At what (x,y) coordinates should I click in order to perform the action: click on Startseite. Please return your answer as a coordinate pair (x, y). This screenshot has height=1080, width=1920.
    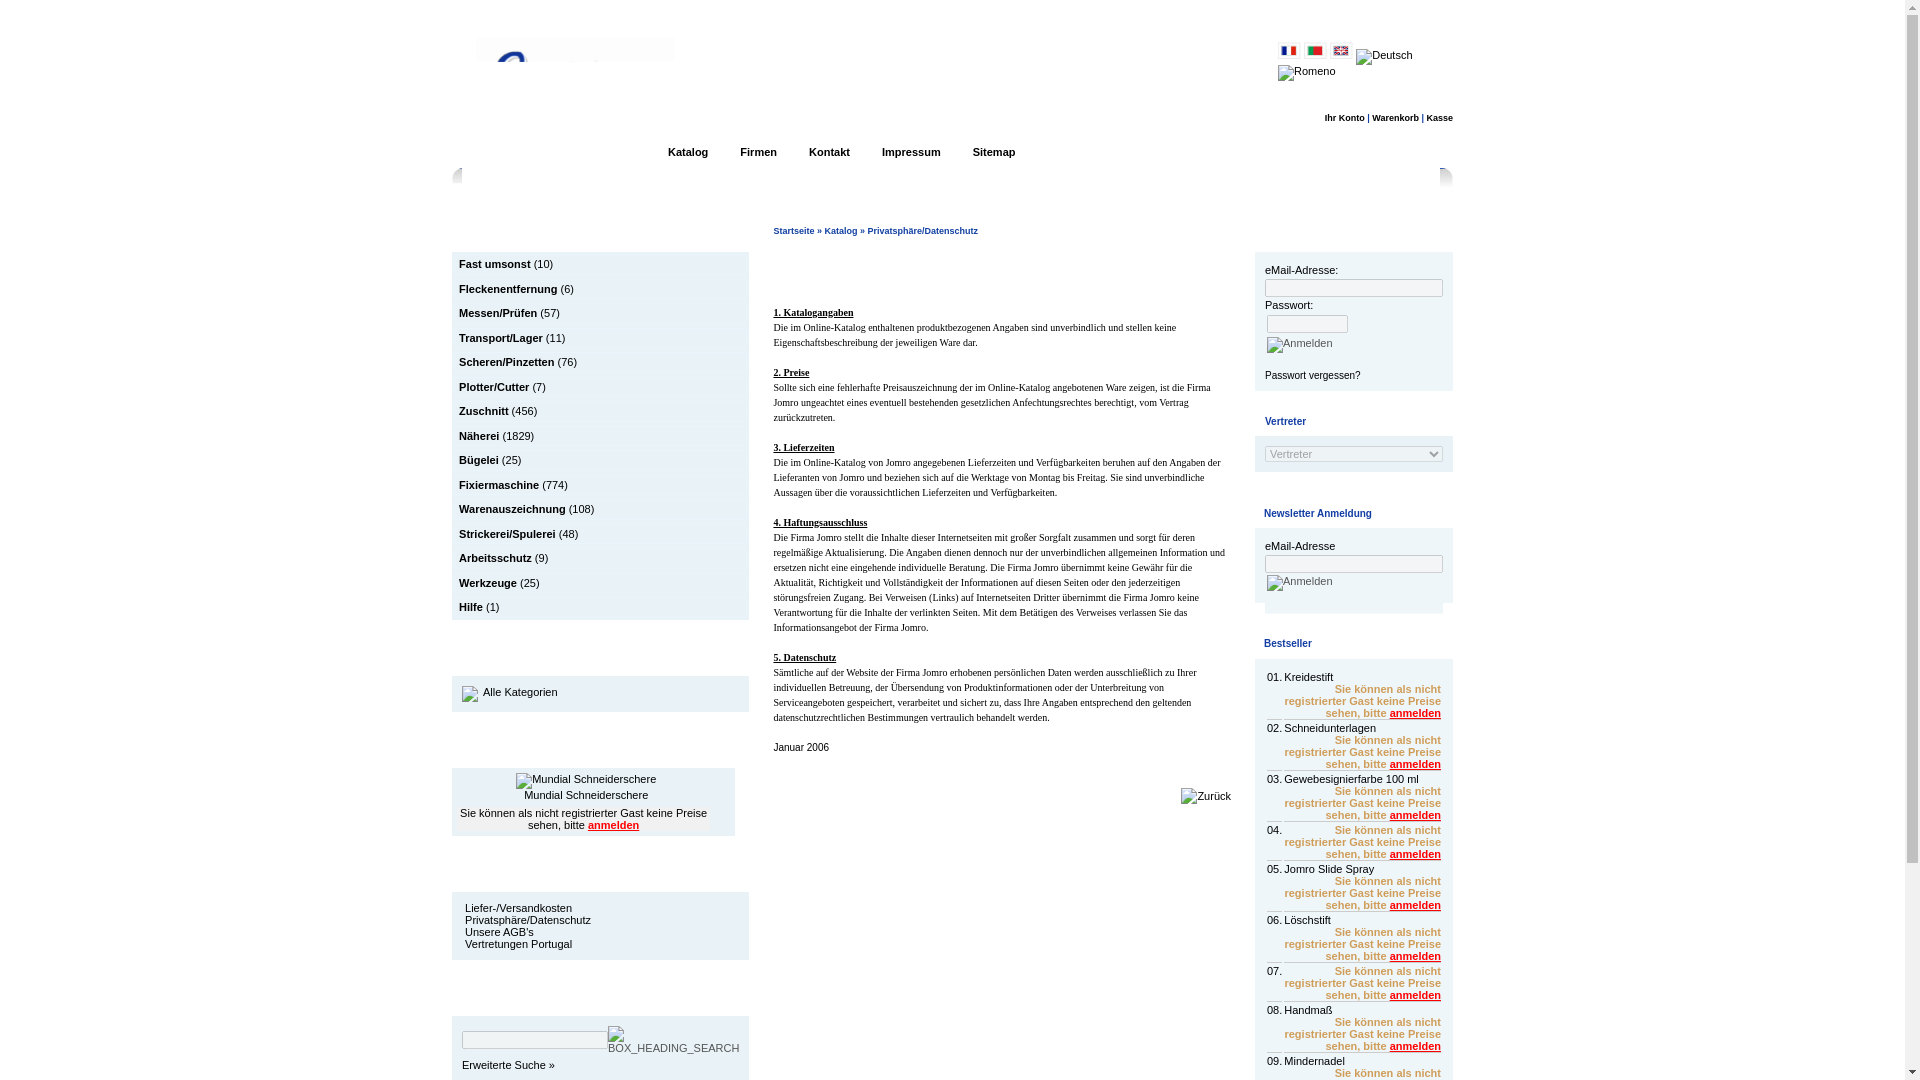
    Looking at the image, I should click on (794, 230).